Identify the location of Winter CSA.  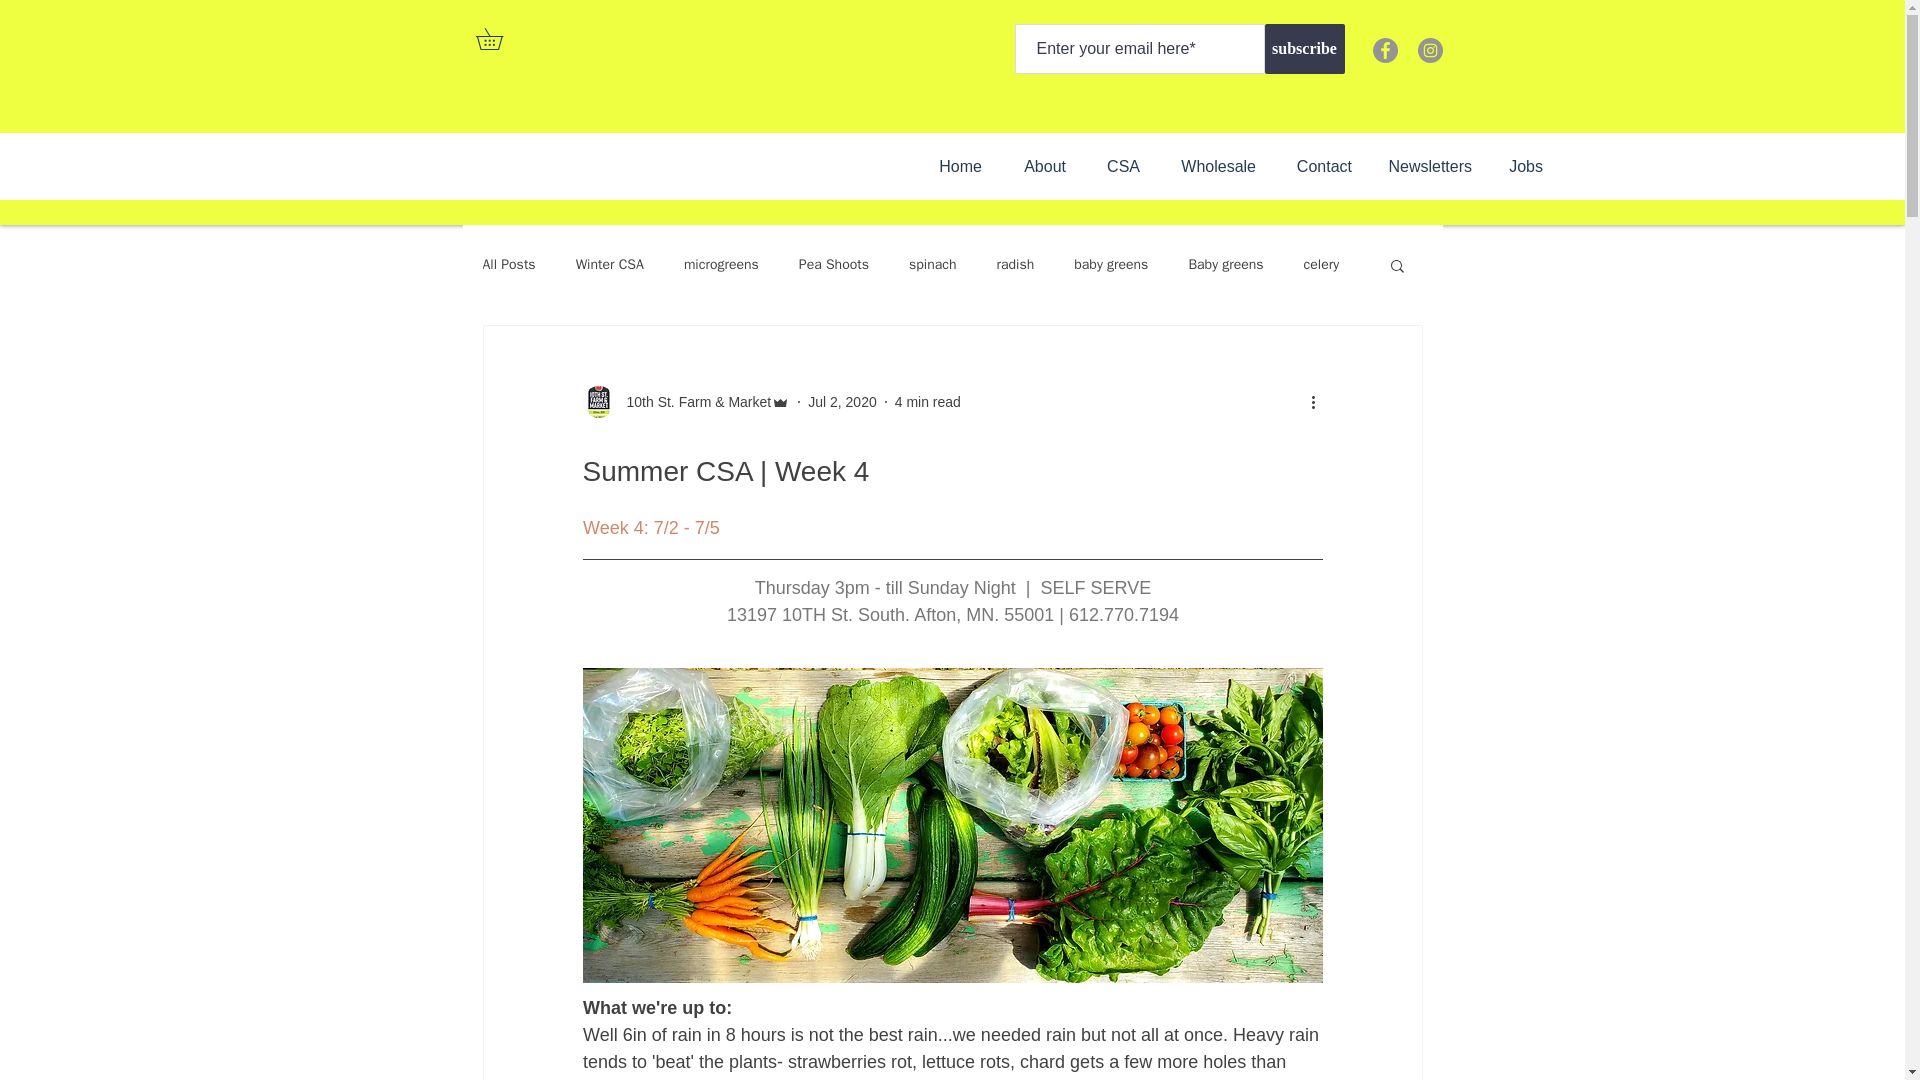
(610, 264).